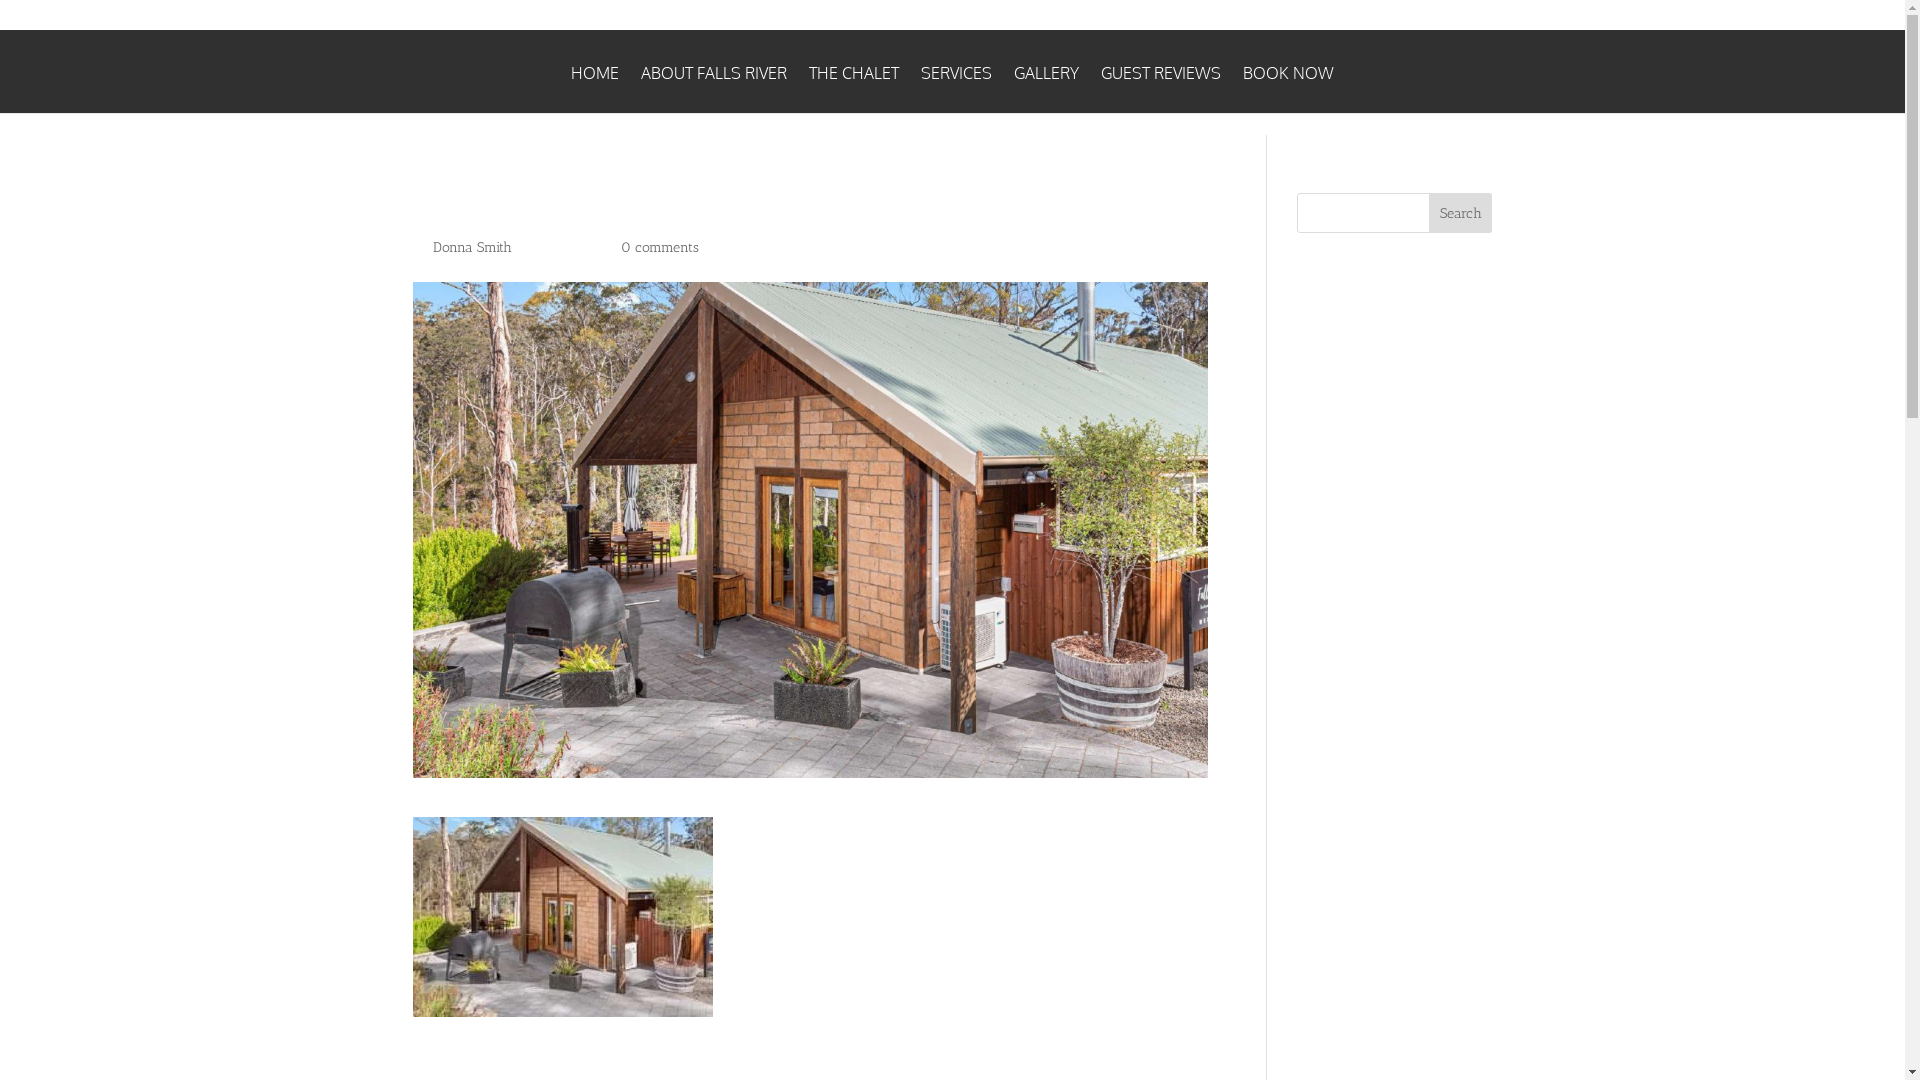 This screenshot has width=1920, height=1080. What do you see at coordinates (1461, 213) in the screenshot?
I see `Search` at bounding box center [1461, 213].